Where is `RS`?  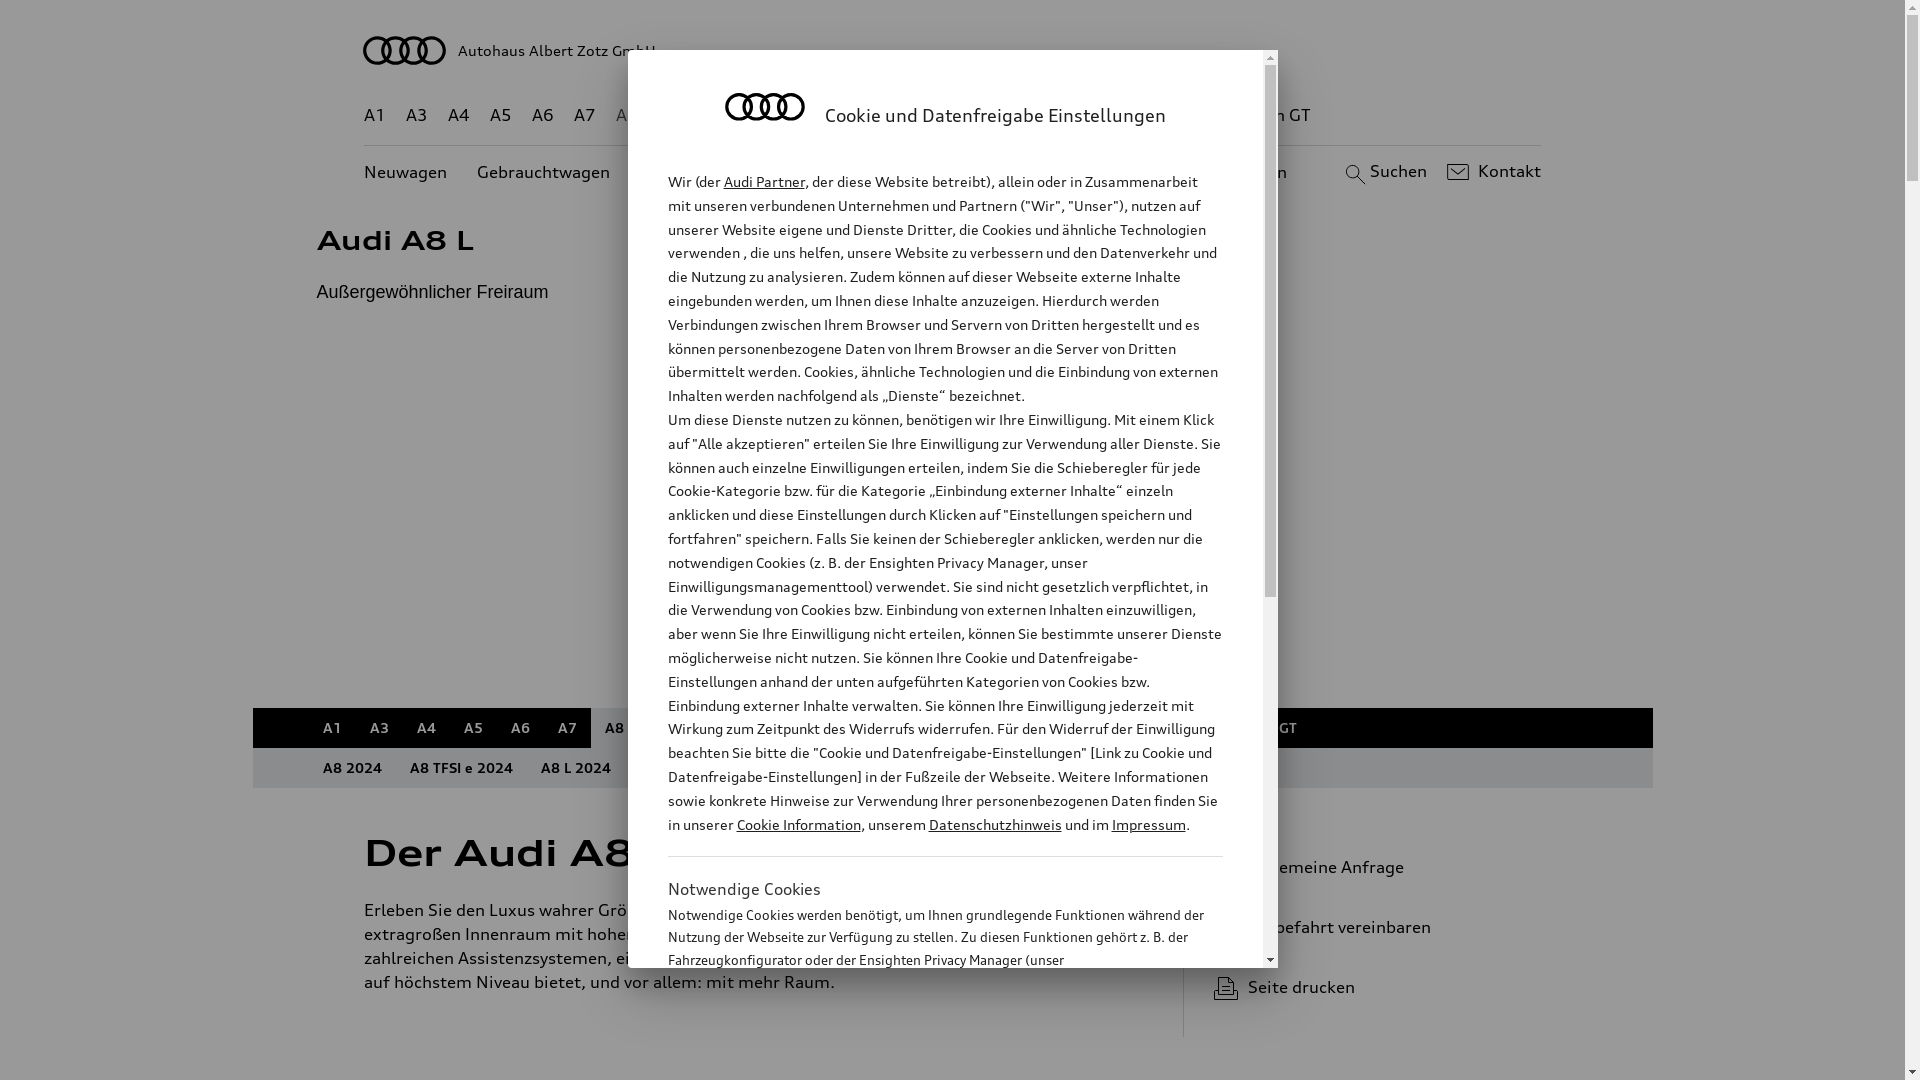 RS is located at coordinates (1124, 728).